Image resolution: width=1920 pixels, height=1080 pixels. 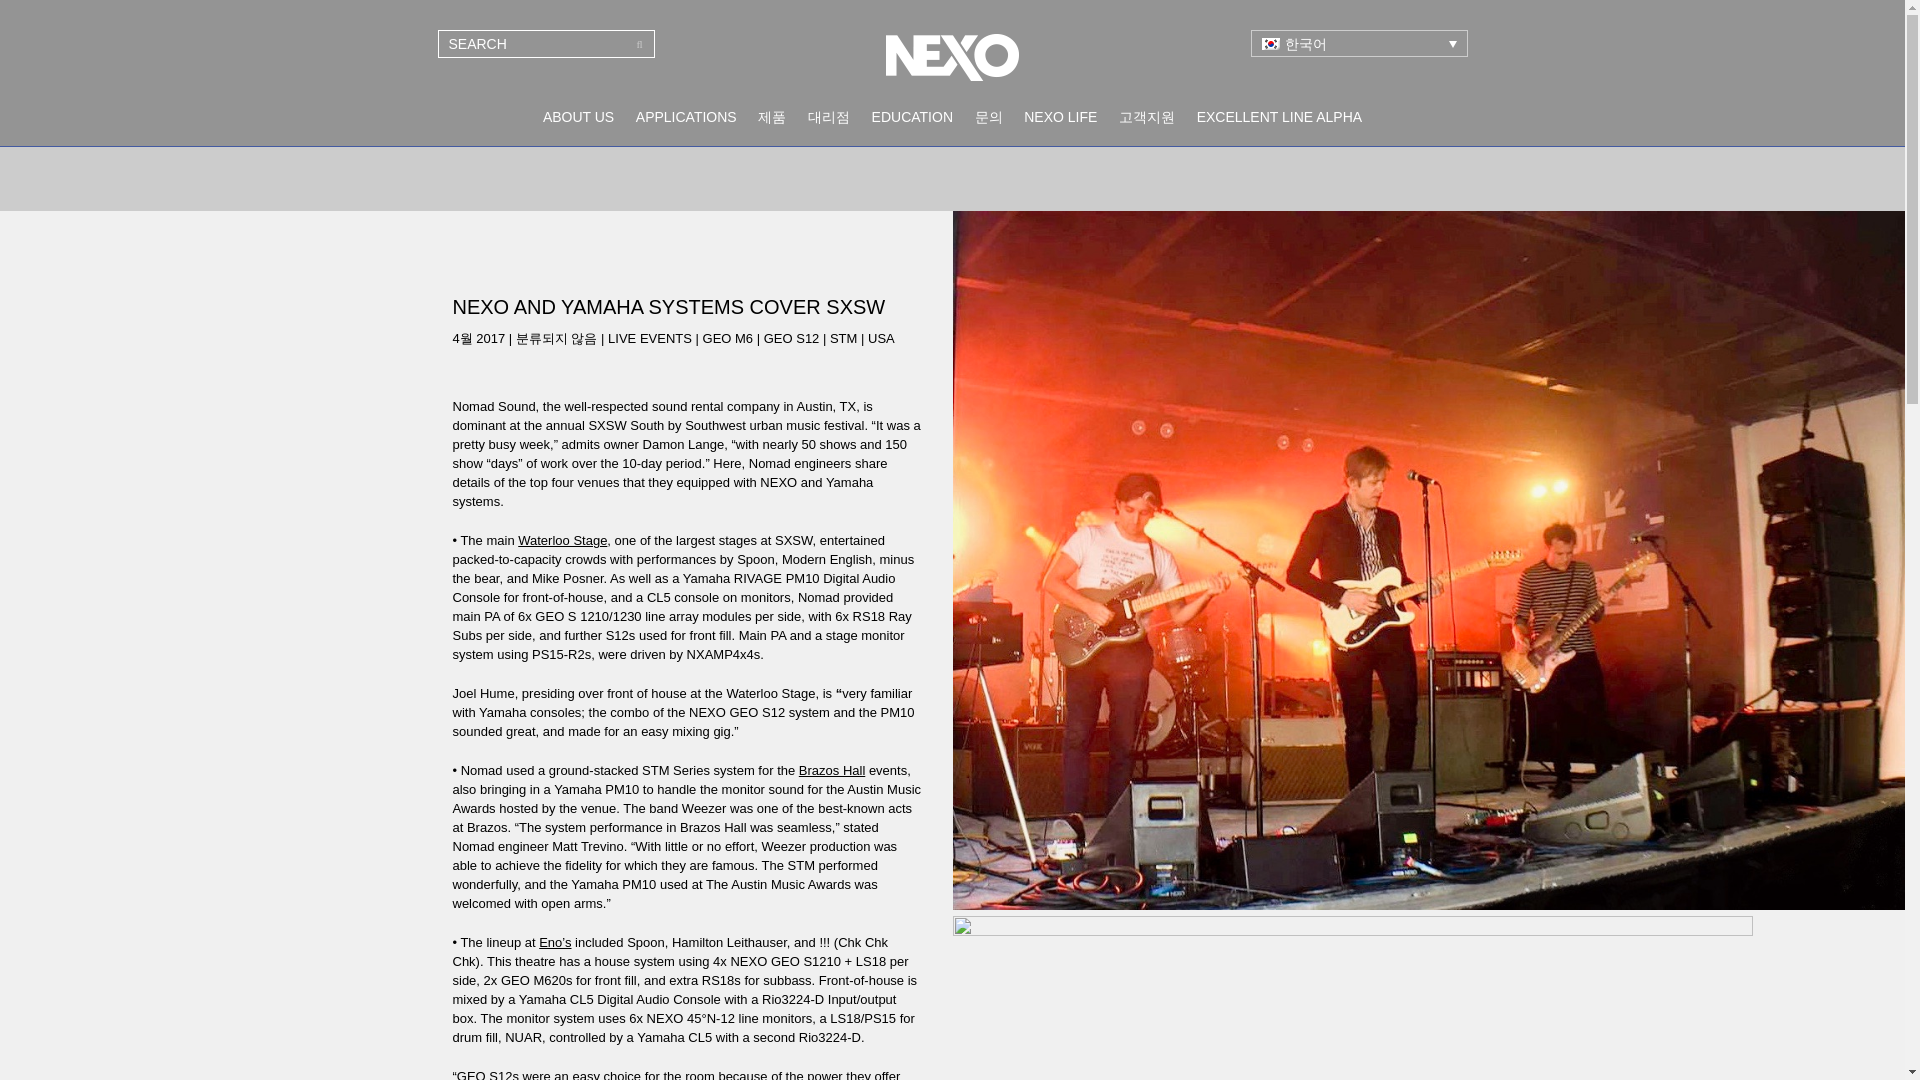 What do you see at coordinates (578, 118) in the screenshot?
I see `ABOUT US` at bounding box center [578, 118].